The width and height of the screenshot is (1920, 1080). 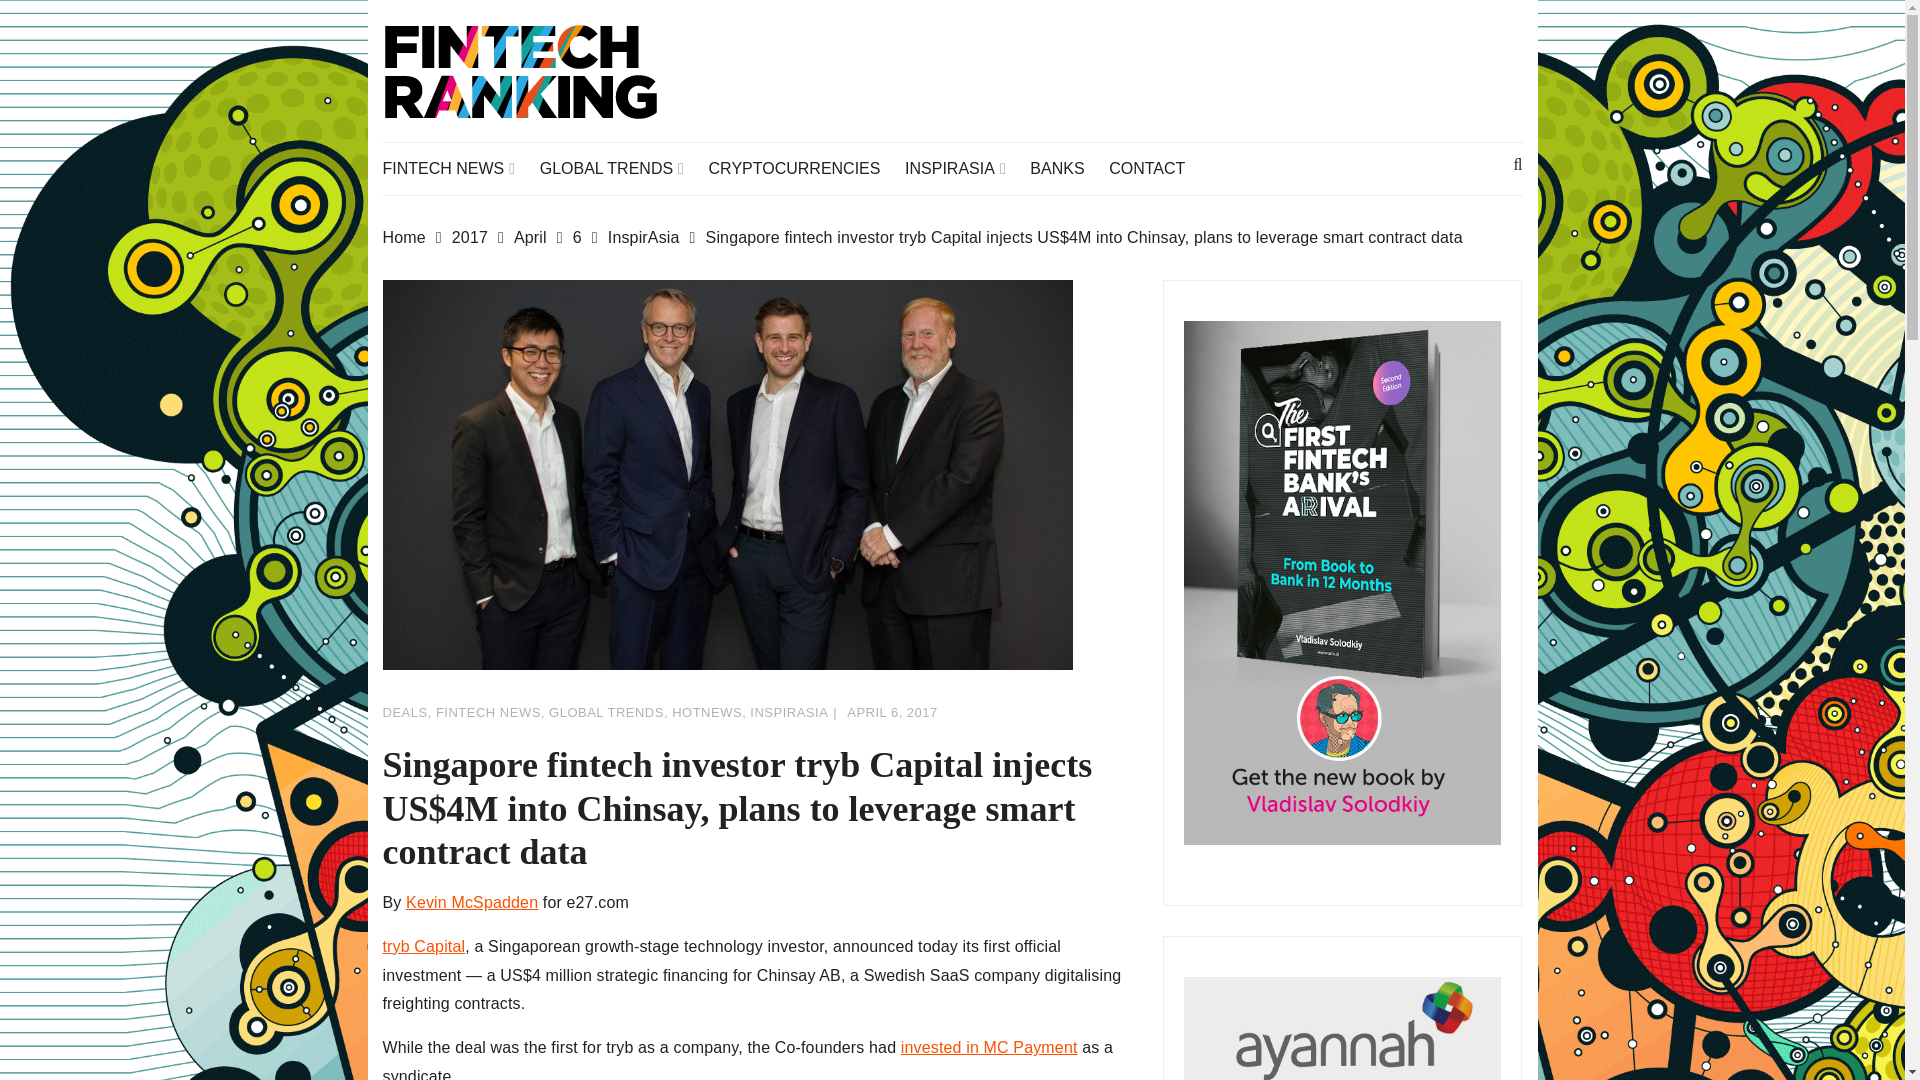 What do you see at coordinates (804, 168) in the screenshot?
I see `CRYPTOCURRENCIES` at bounding box center [804, 168].